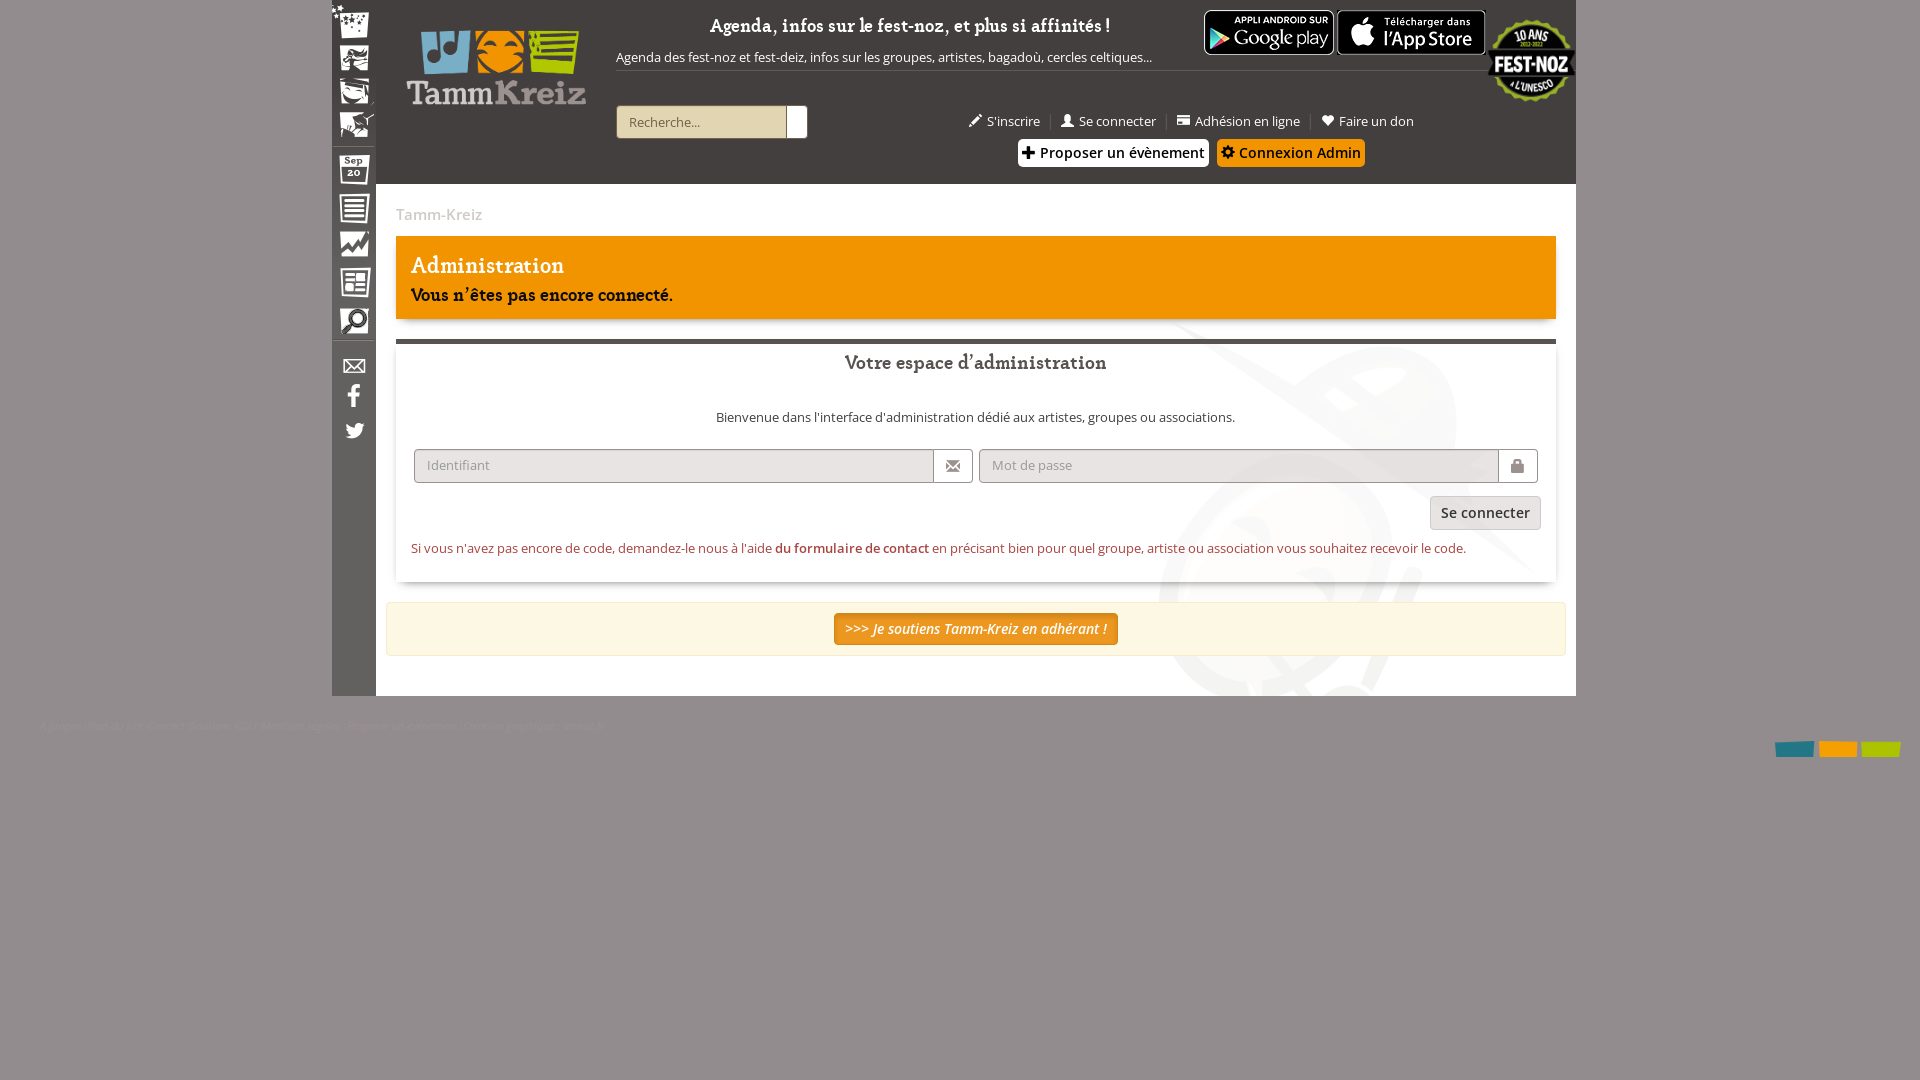 This screenshot has height=1080, width=1920. I want to click on du formulaire de contact, so click(851, 548).